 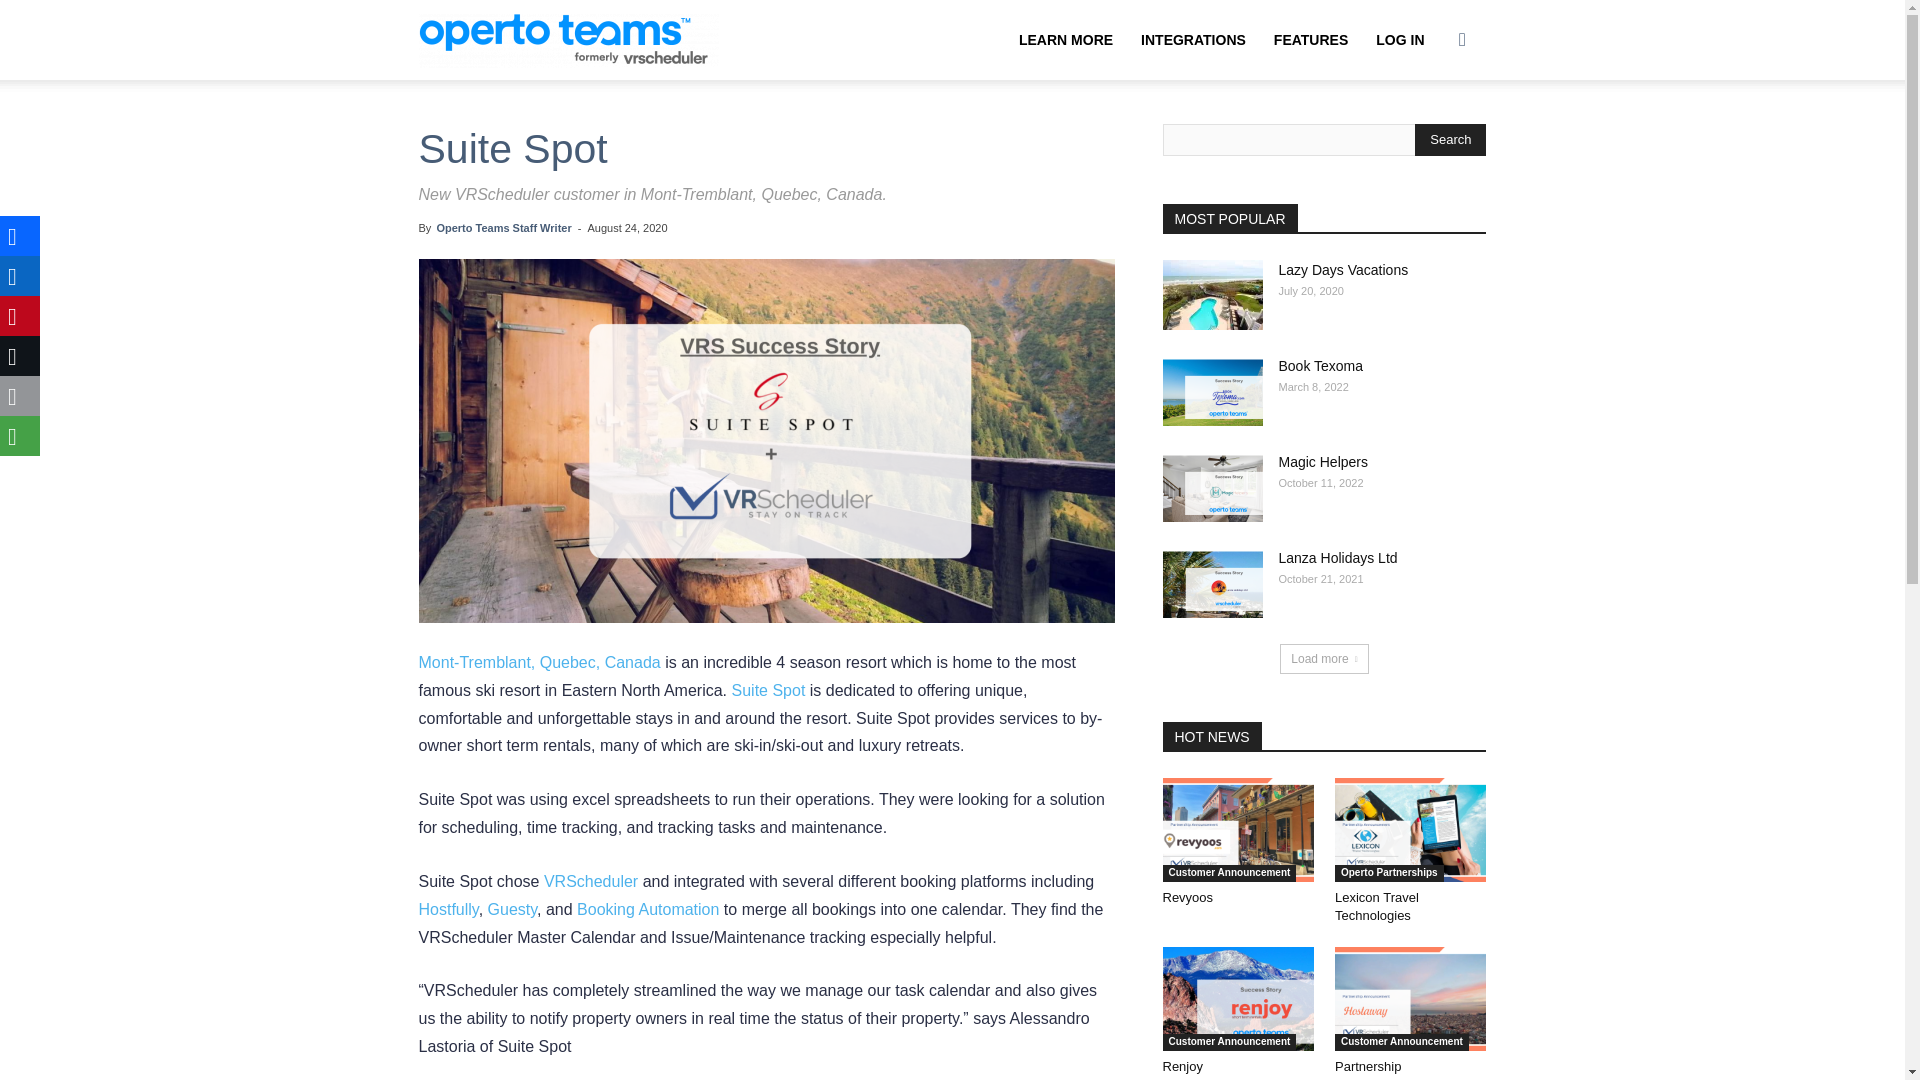 What do you see at coordinates (578, 40) in the screenshot?
I see `Vacation Rental Articles from Operto Teams` at bounding box center [578, 40].